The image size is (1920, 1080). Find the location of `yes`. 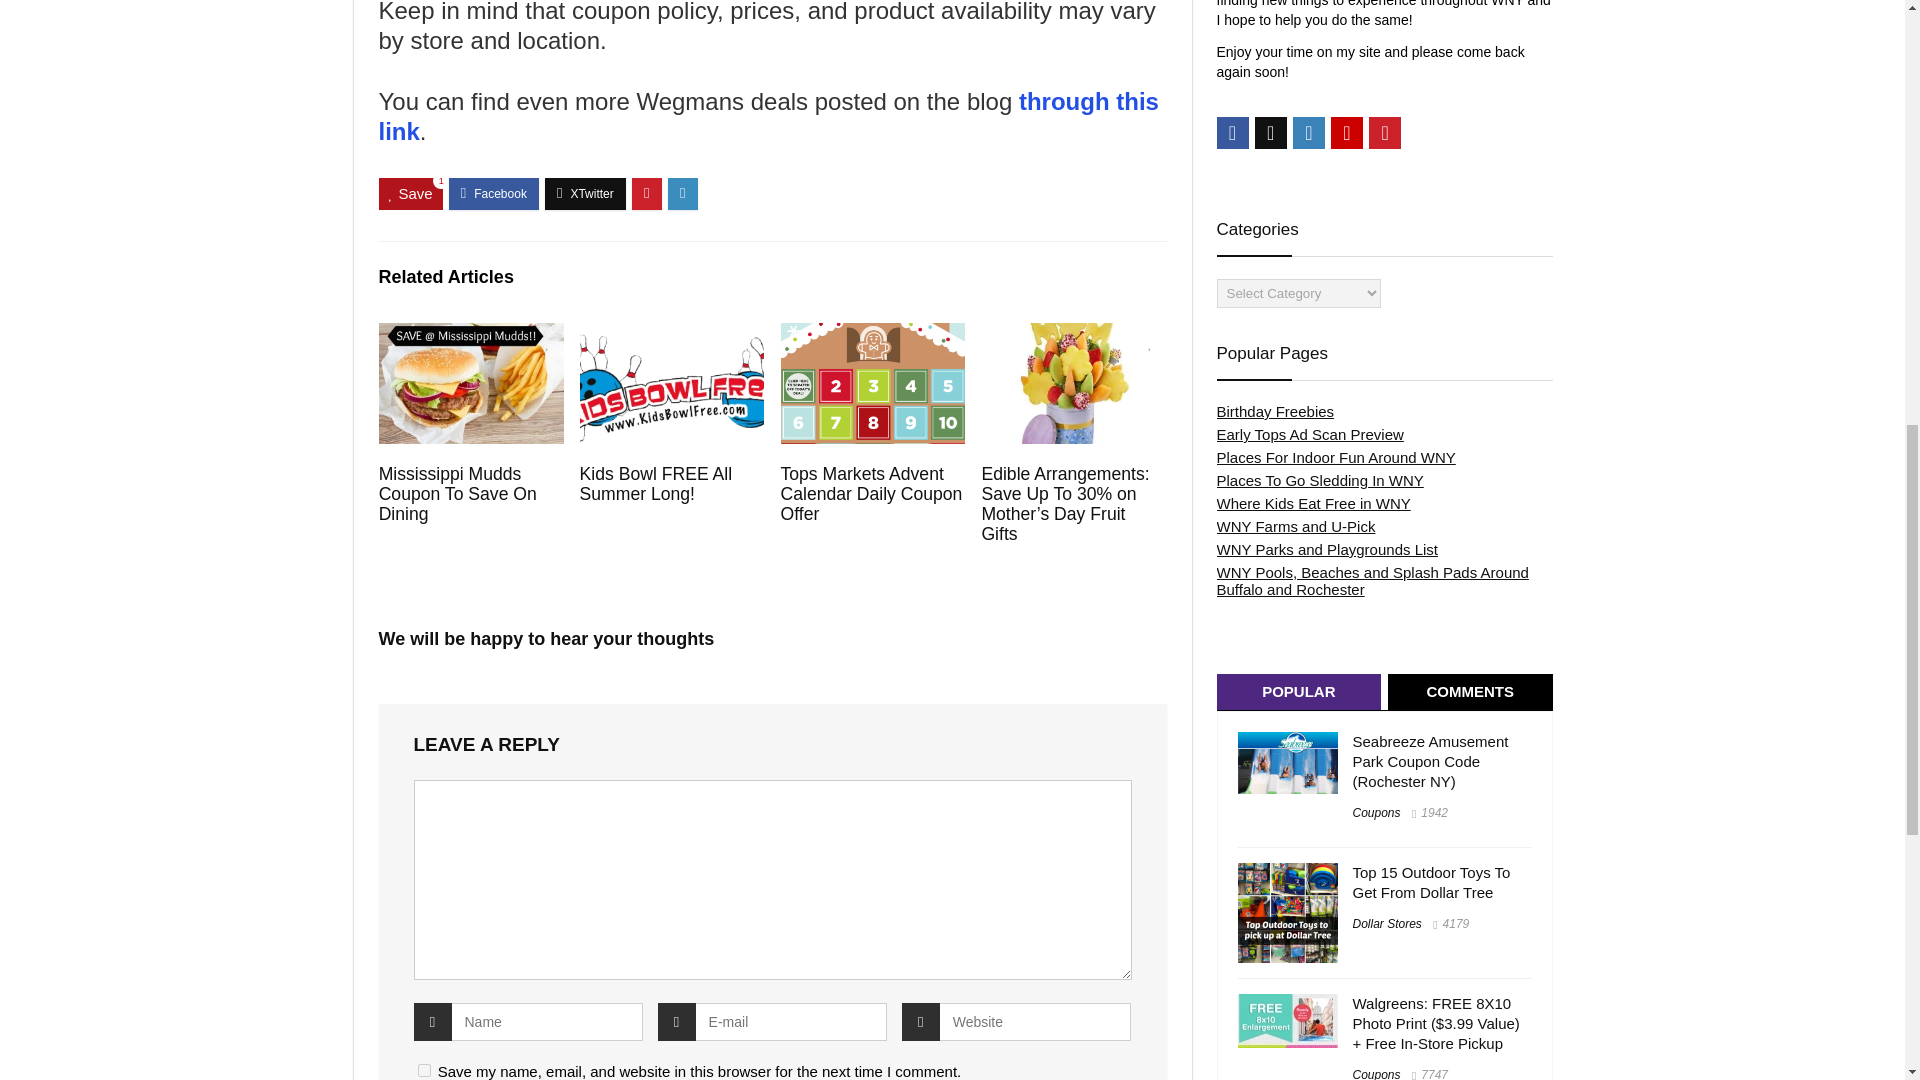

yes is located at coordinates (424, 1070).